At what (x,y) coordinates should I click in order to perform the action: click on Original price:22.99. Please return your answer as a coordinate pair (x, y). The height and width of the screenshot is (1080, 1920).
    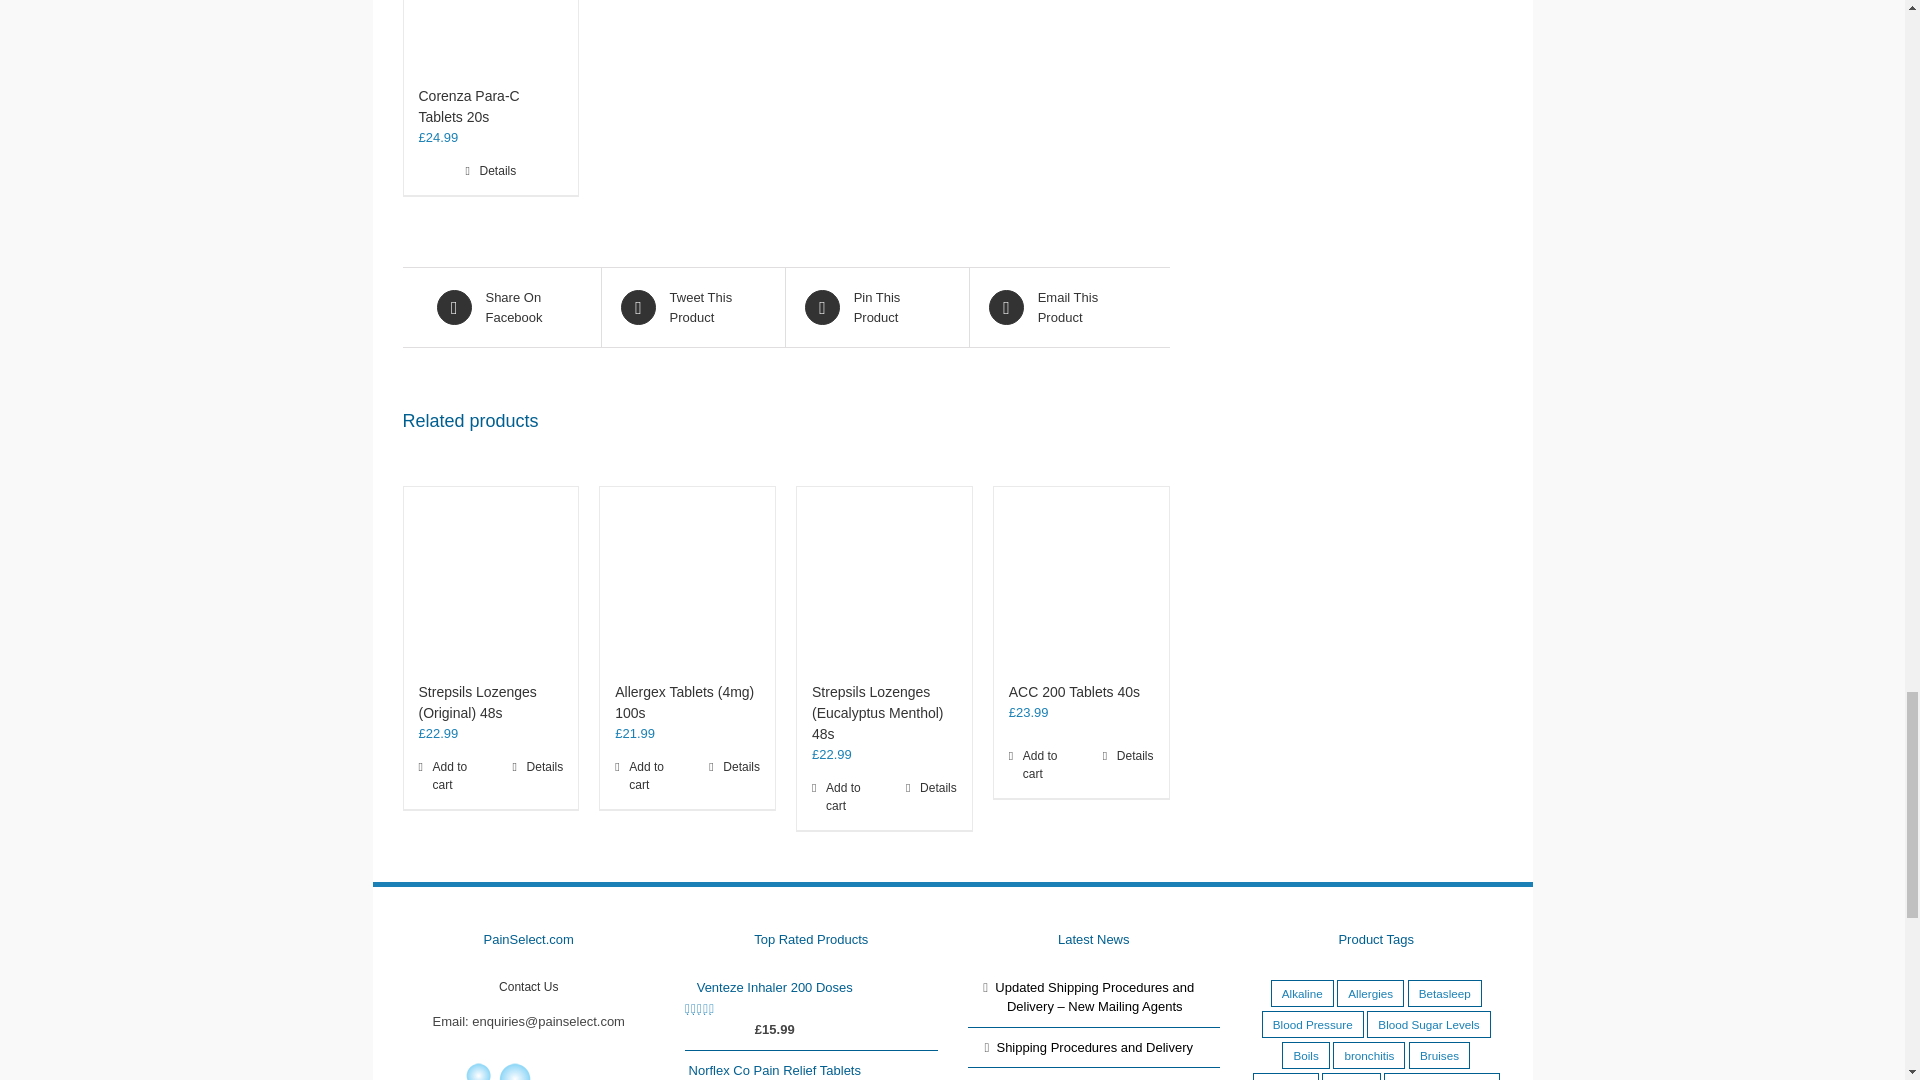
    Looking at the image, I should click on (438, 732).